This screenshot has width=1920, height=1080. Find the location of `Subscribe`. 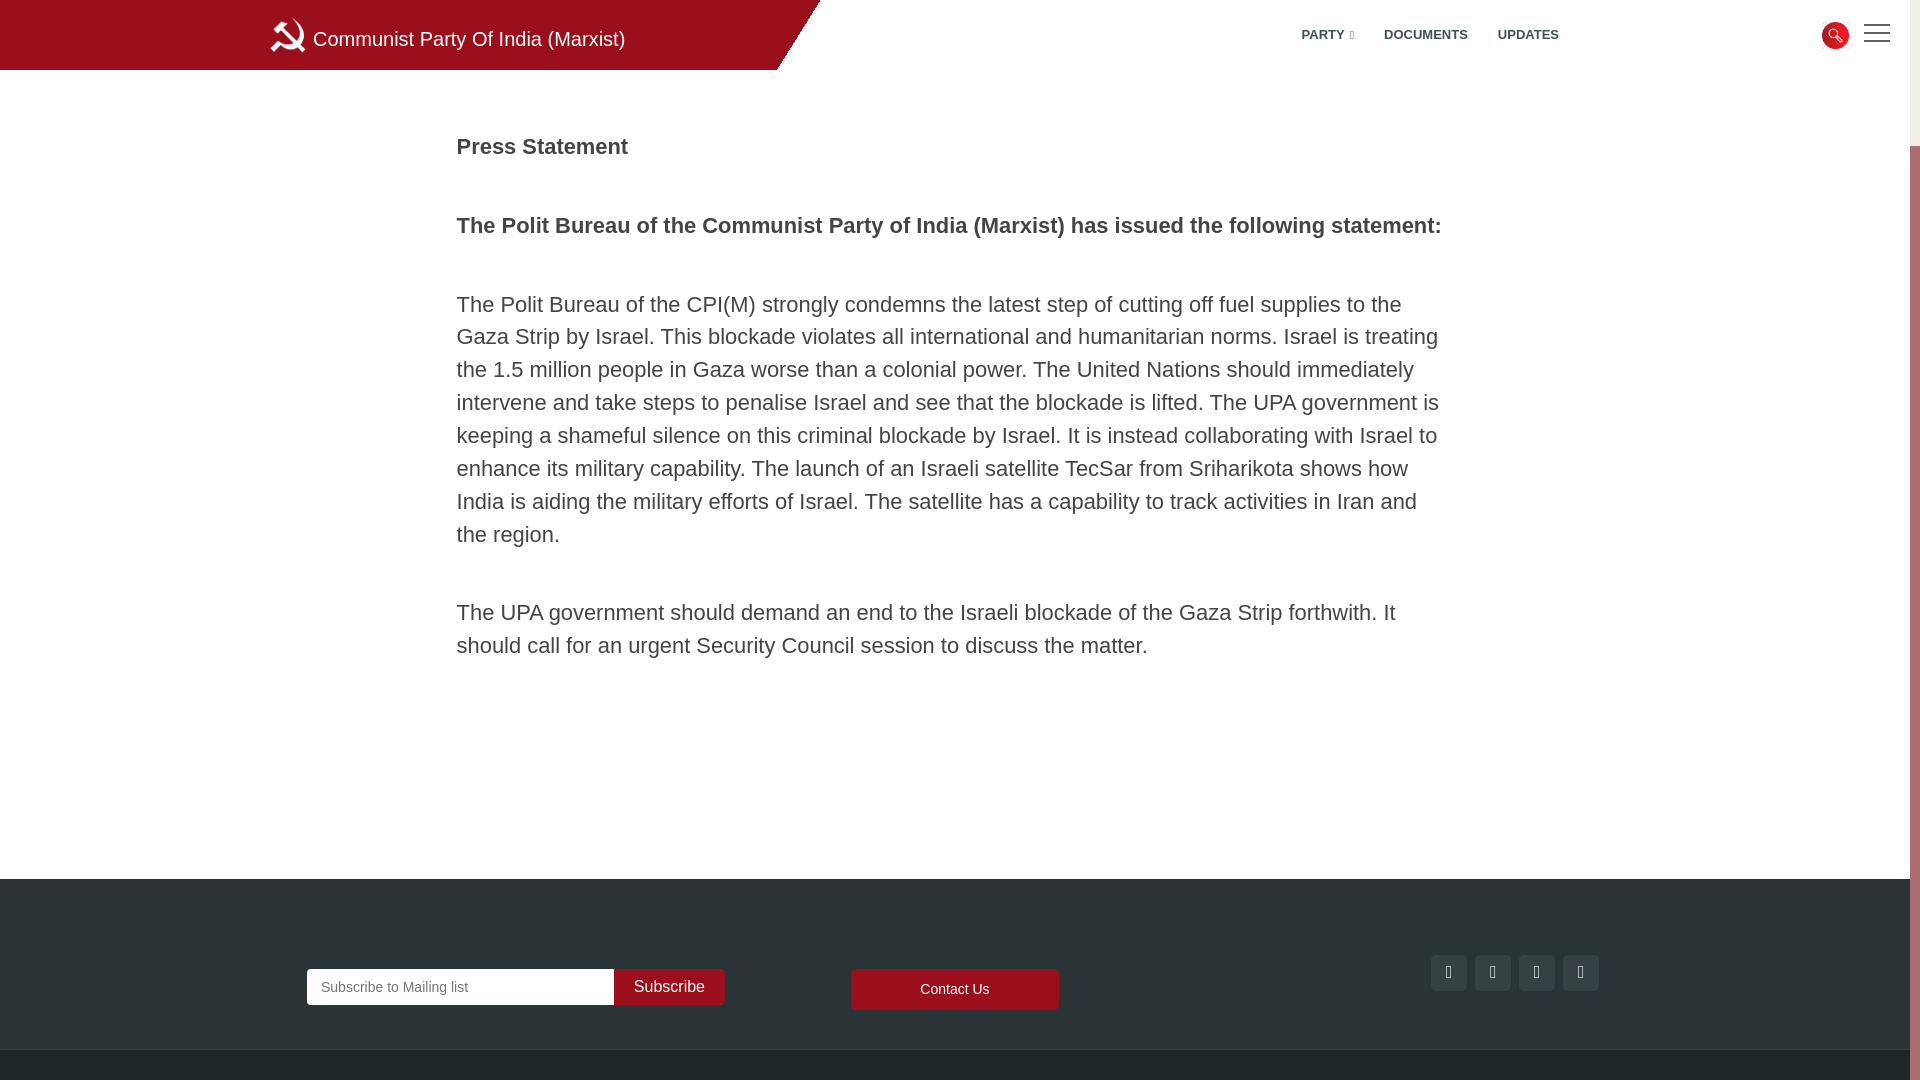

Subscribe is located at coordinates (670, 986).